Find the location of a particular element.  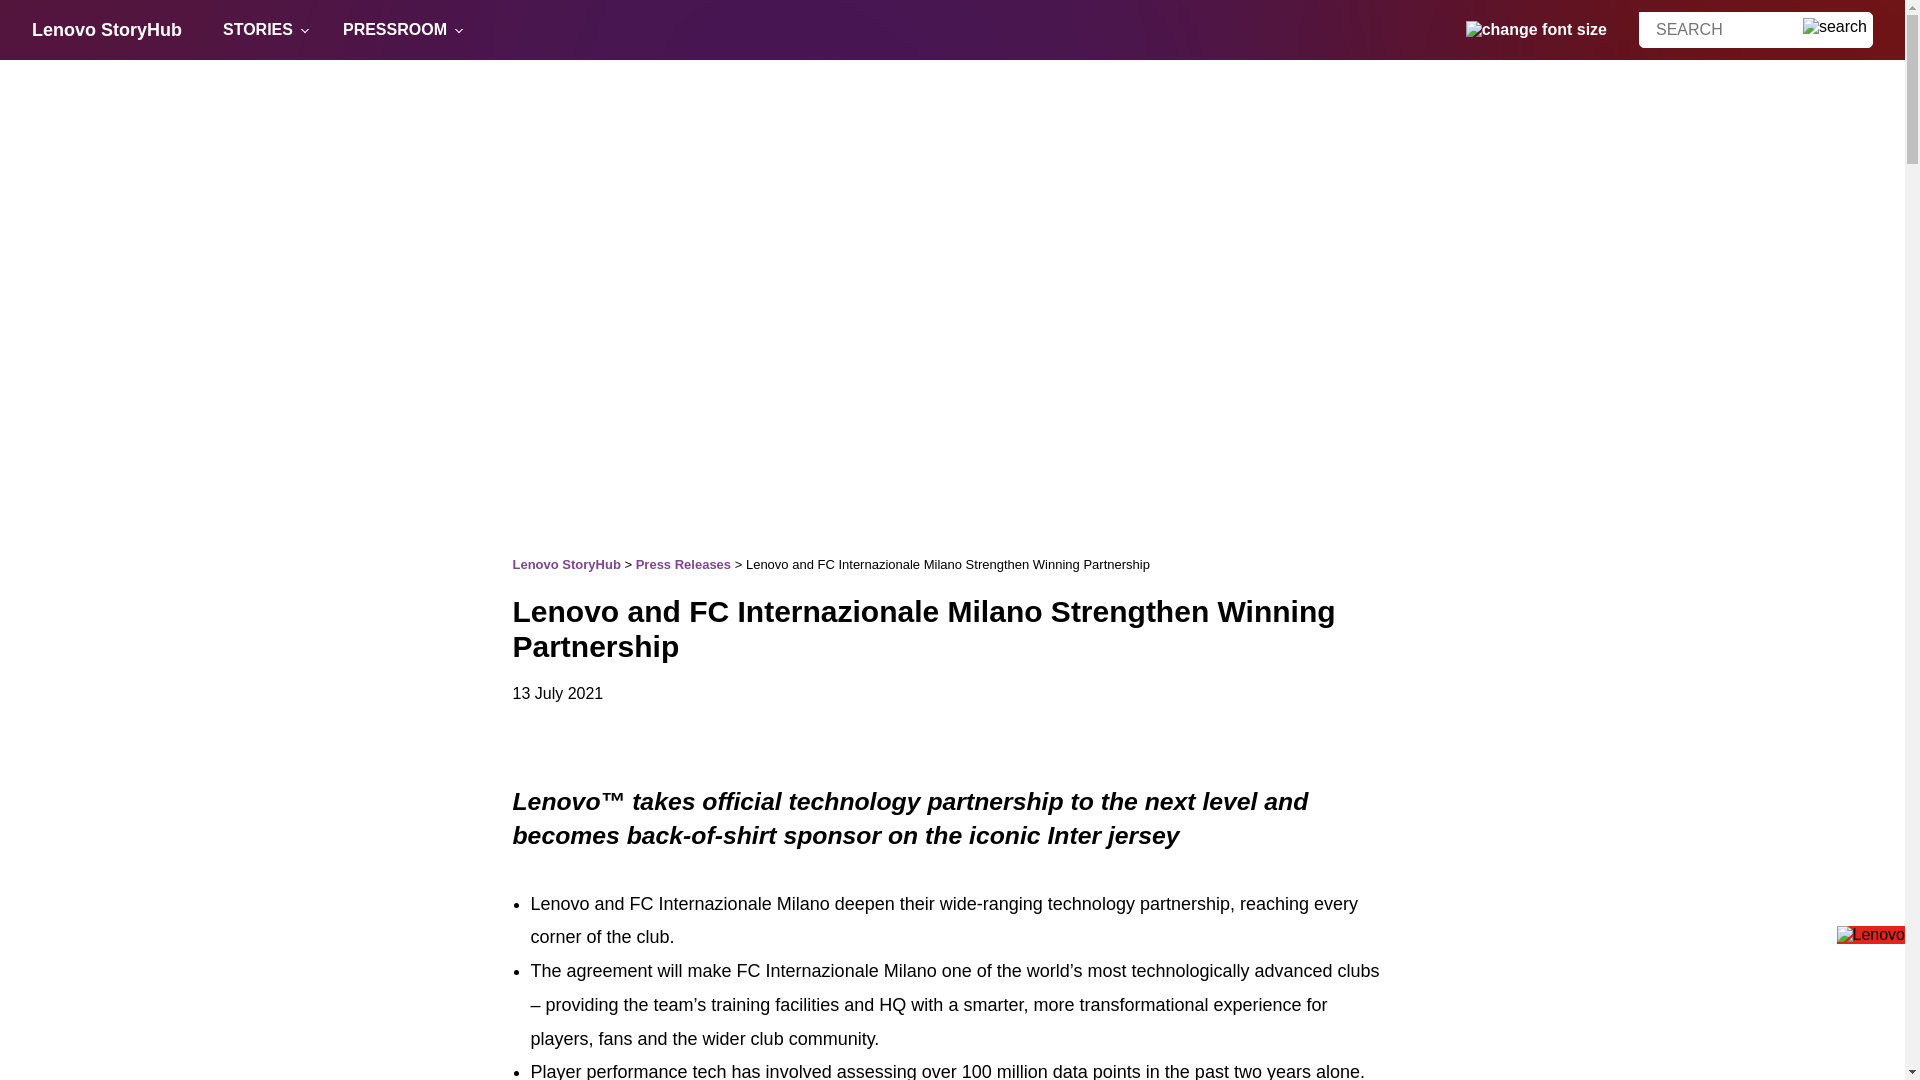

Lenovo StoryHub is located at coordinates (566, 564).